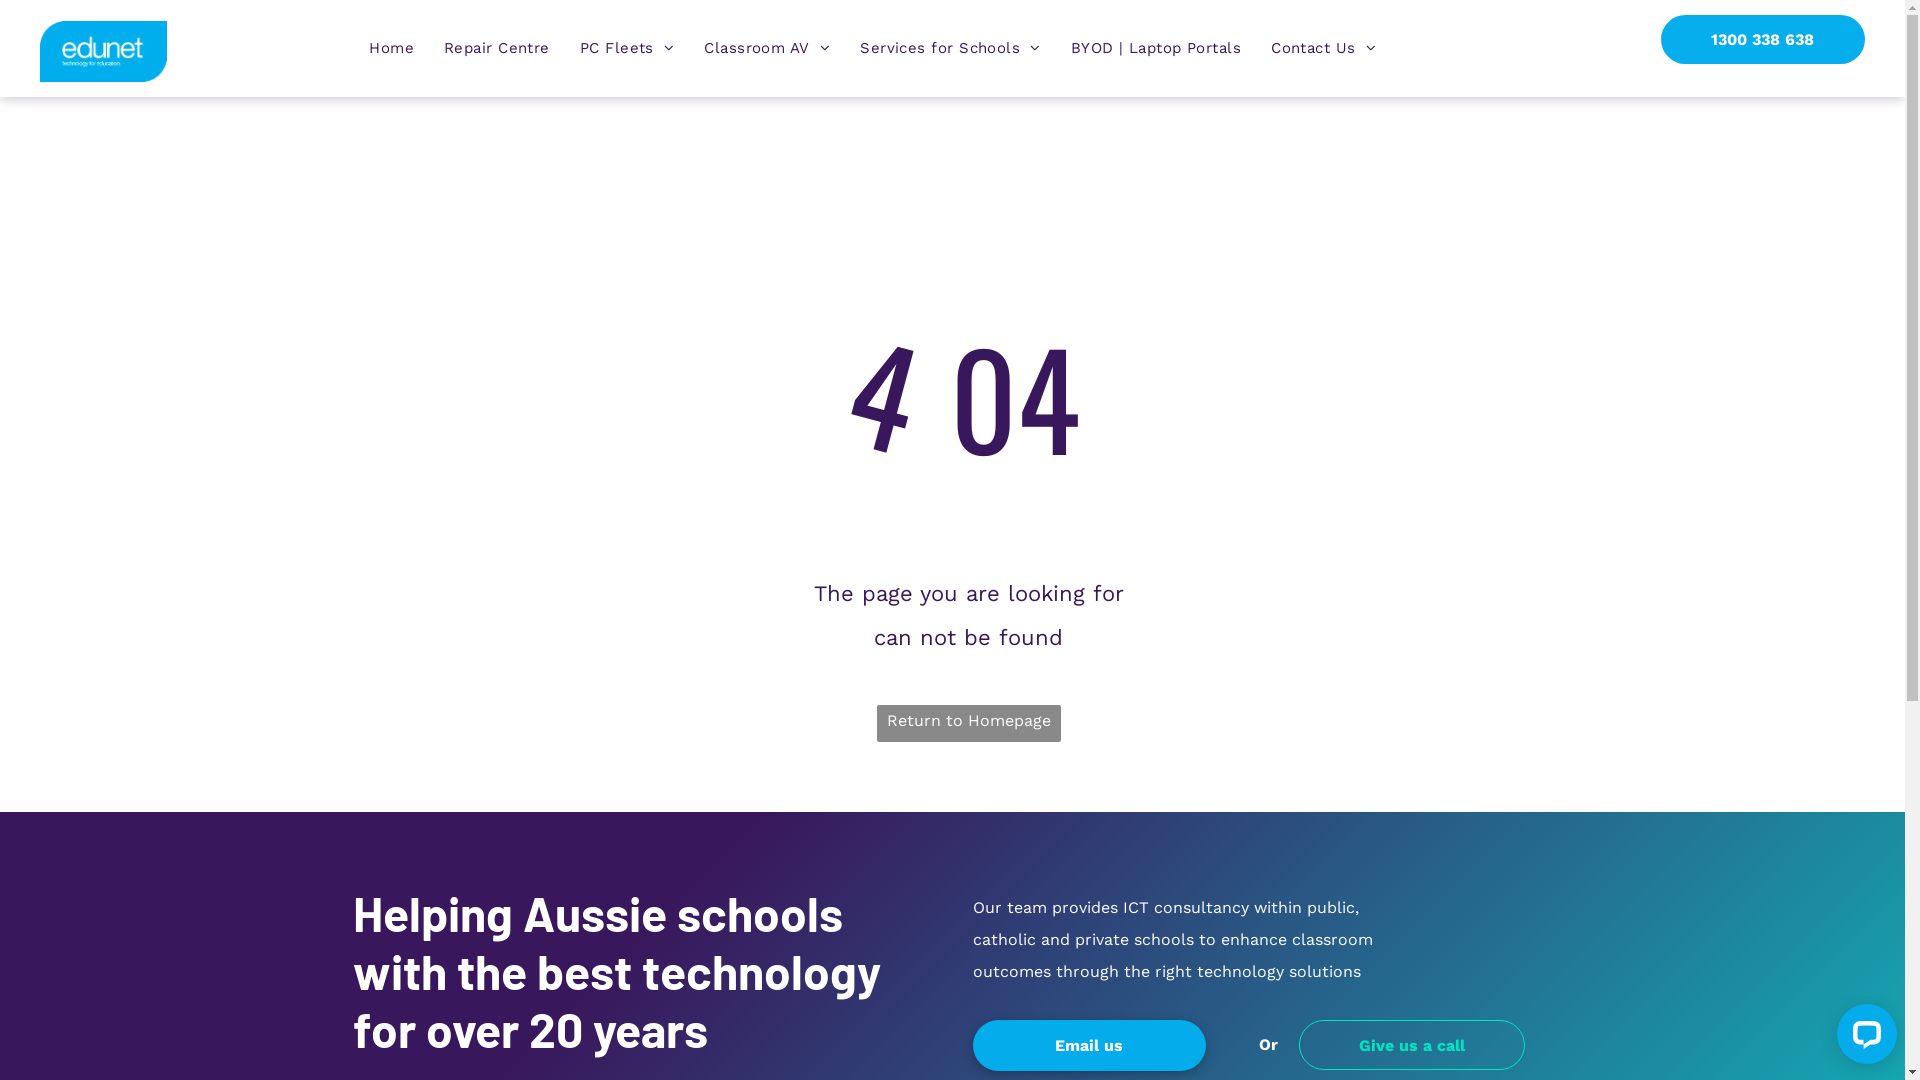 The height and width of the screenshot is (1080, 1920). Describe the element at coordinates (1763, 40) in the screenshot. I see `1300 338 638` at that location.